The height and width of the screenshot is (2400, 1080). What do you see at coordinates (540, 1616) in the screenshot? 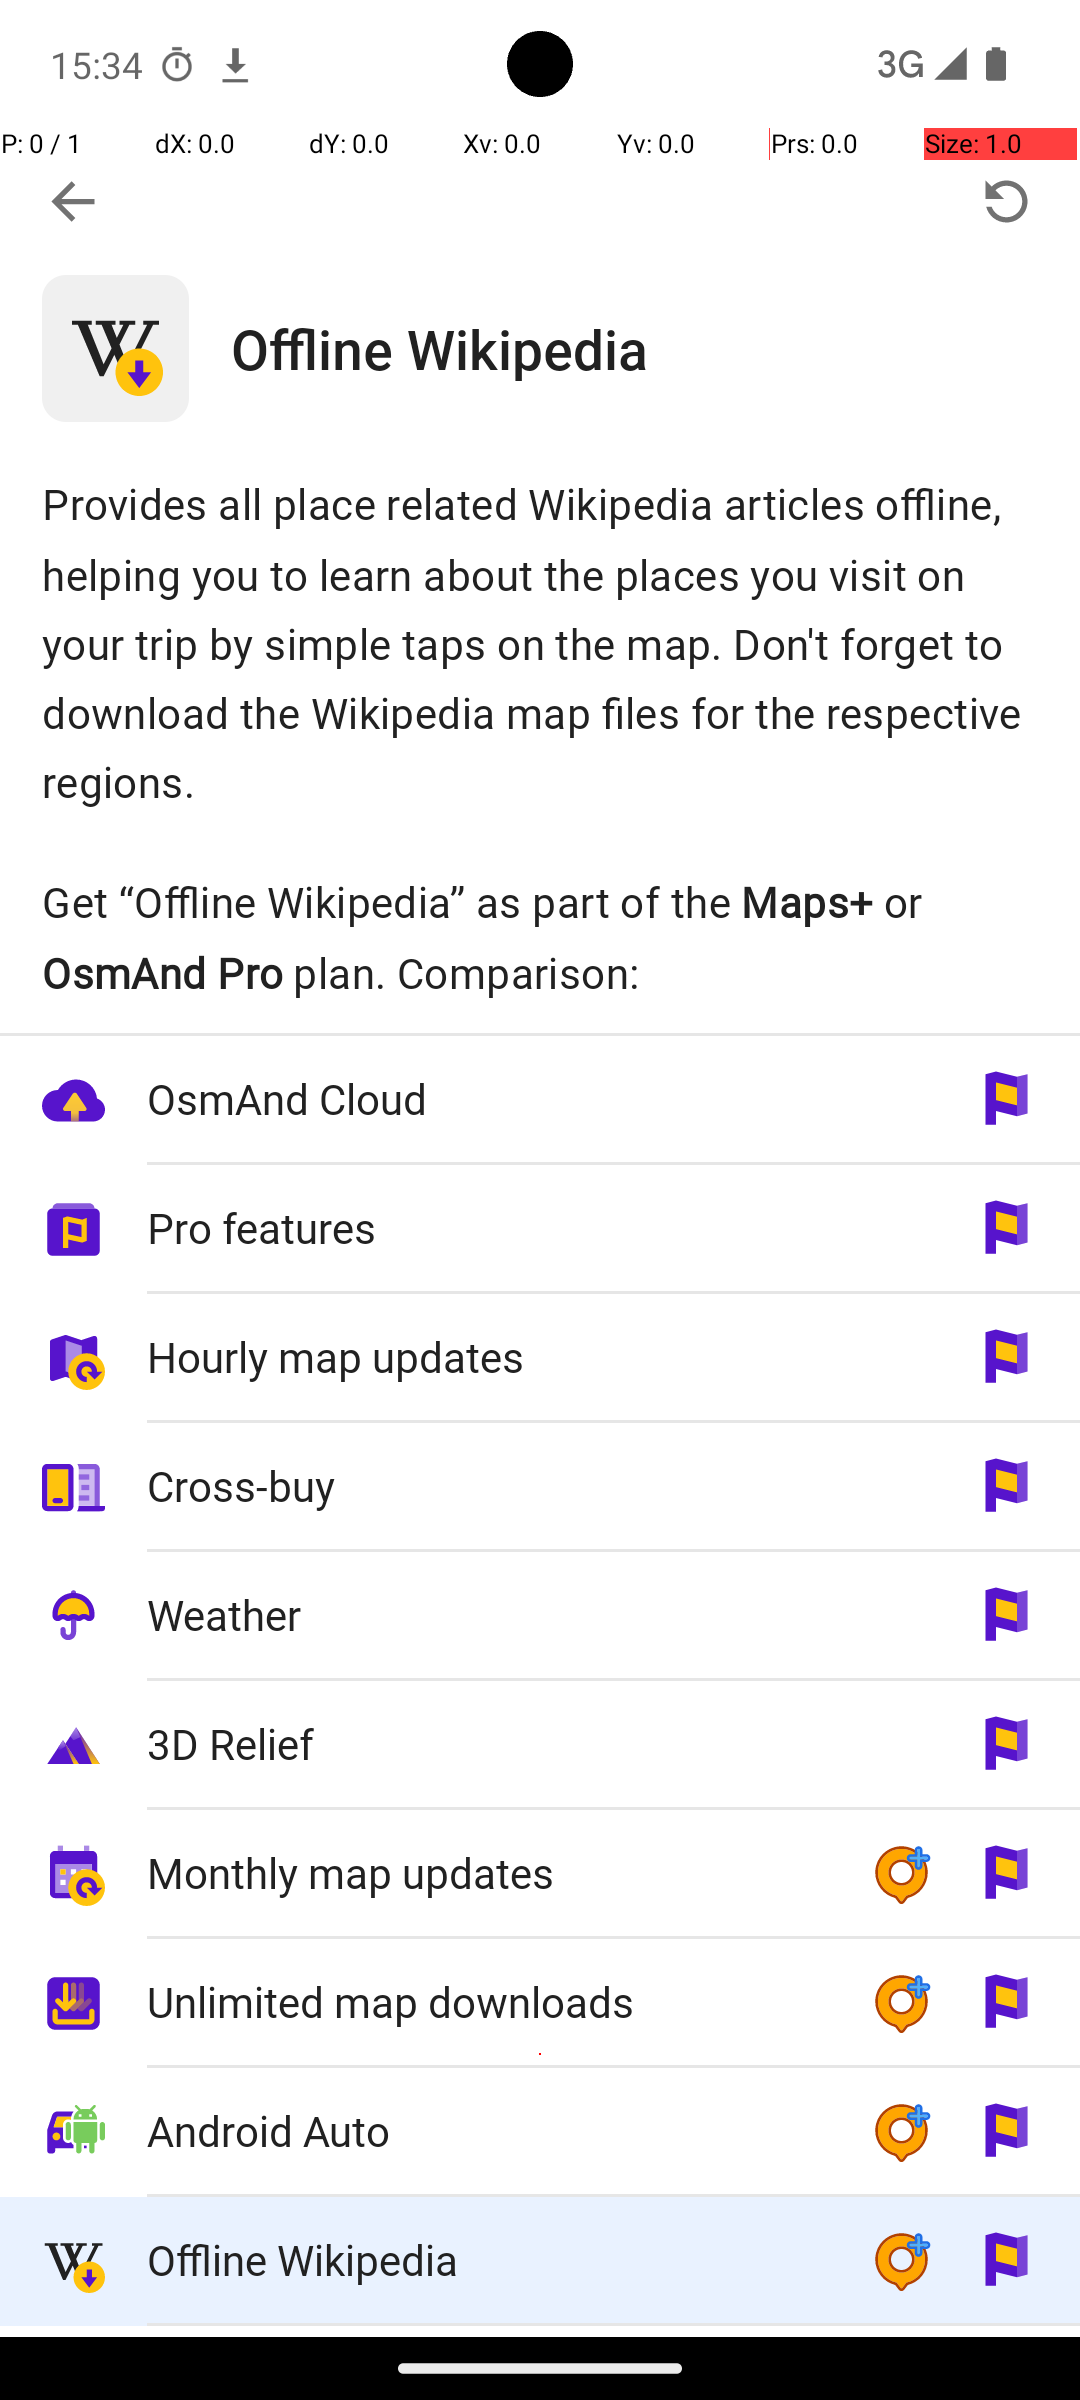
I see `Weather available as part of the OsmAnd Pro plan` at bounding box center [540, 1616].